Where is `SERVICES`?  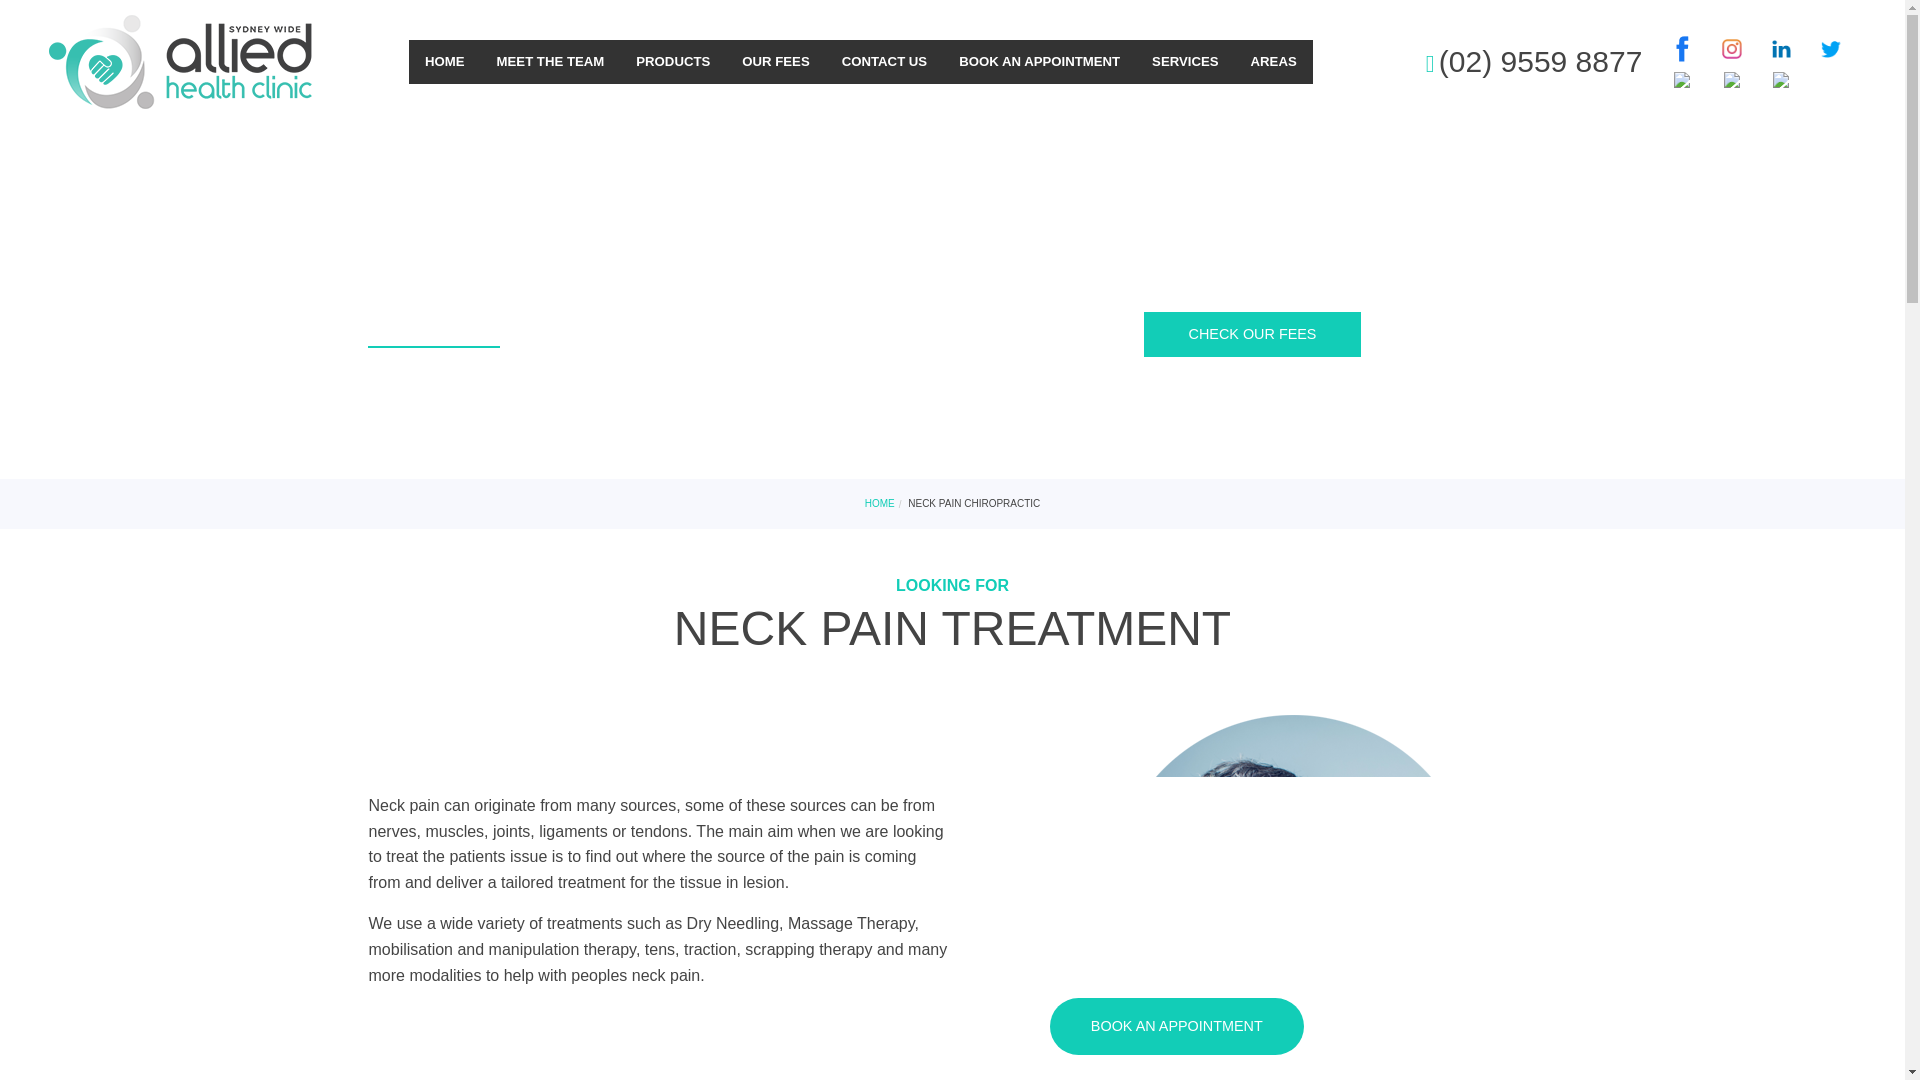 SERVICES is located at coordinates (1185, 62).